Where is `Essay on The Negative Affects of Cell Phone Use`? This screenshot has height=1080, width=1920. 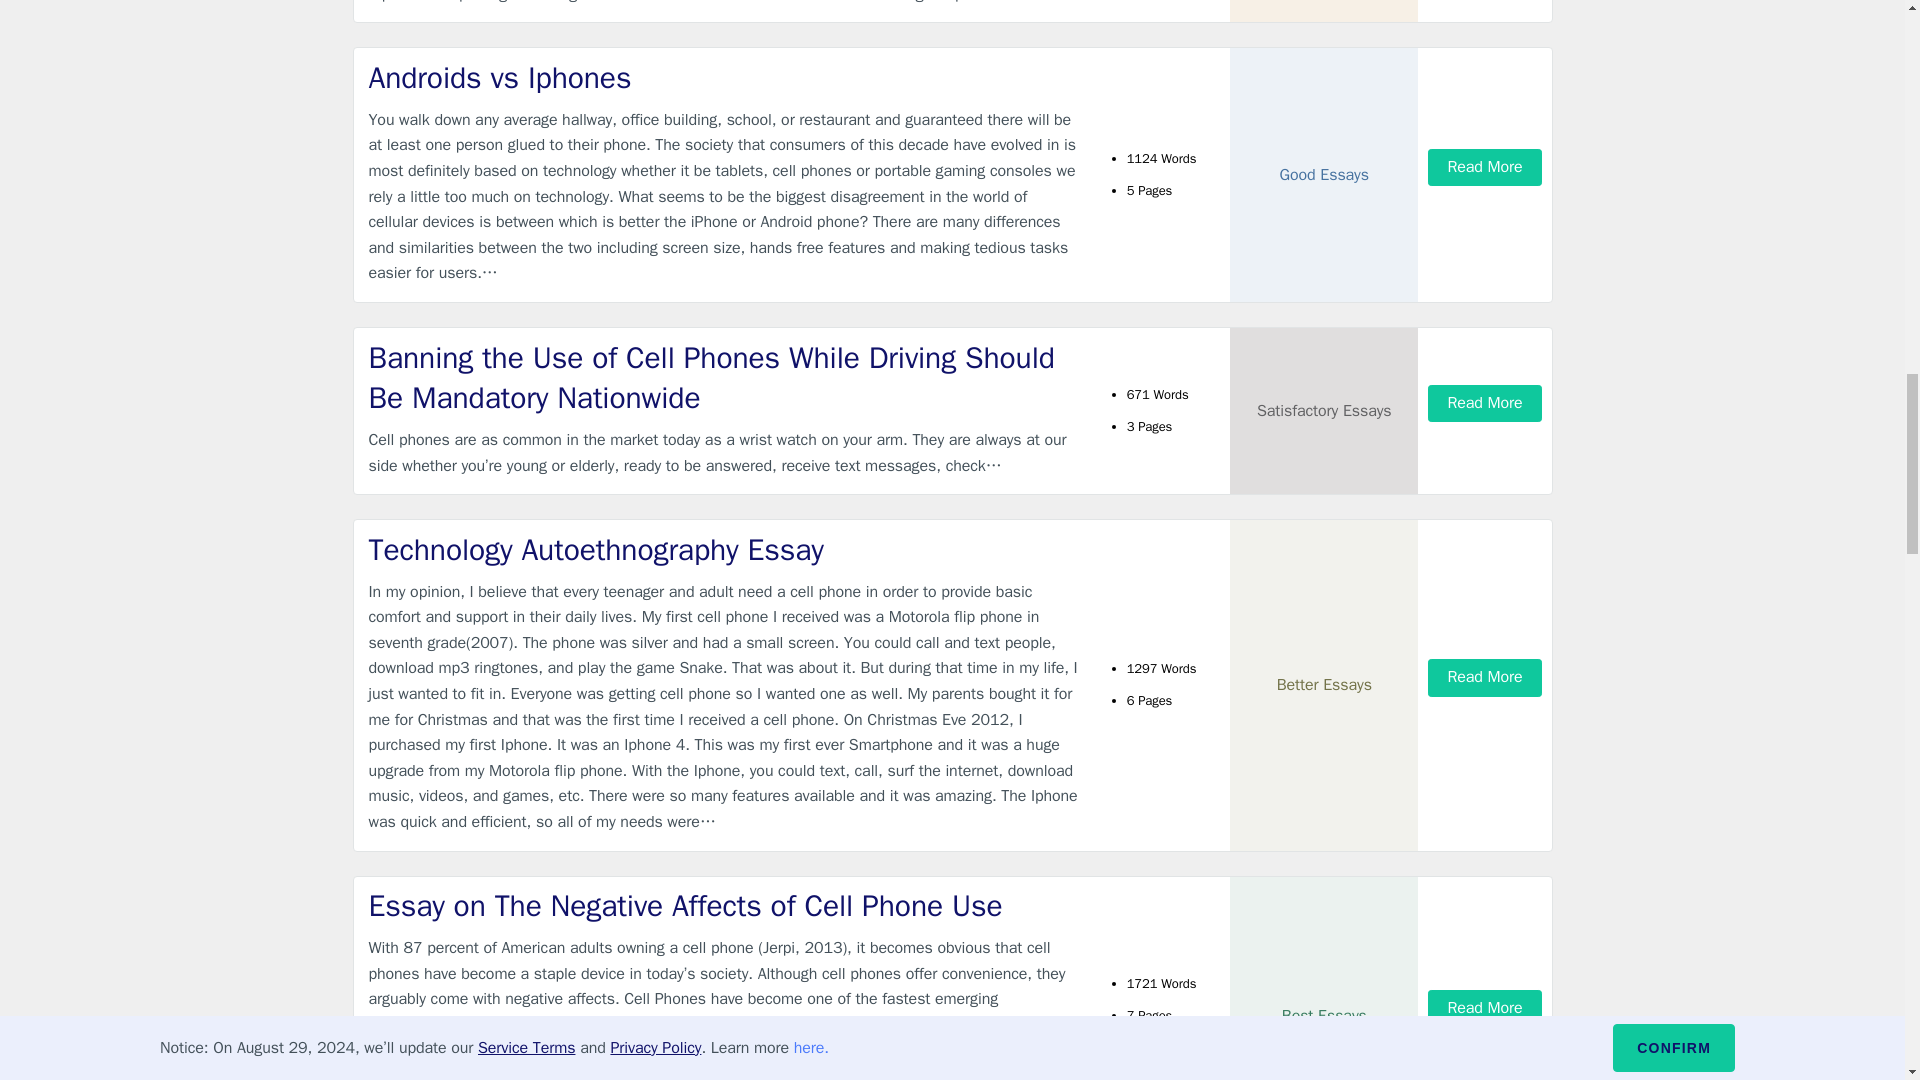
Essay on The Negative Affects of Cell Phone Use is located at coordinates (724, 906).